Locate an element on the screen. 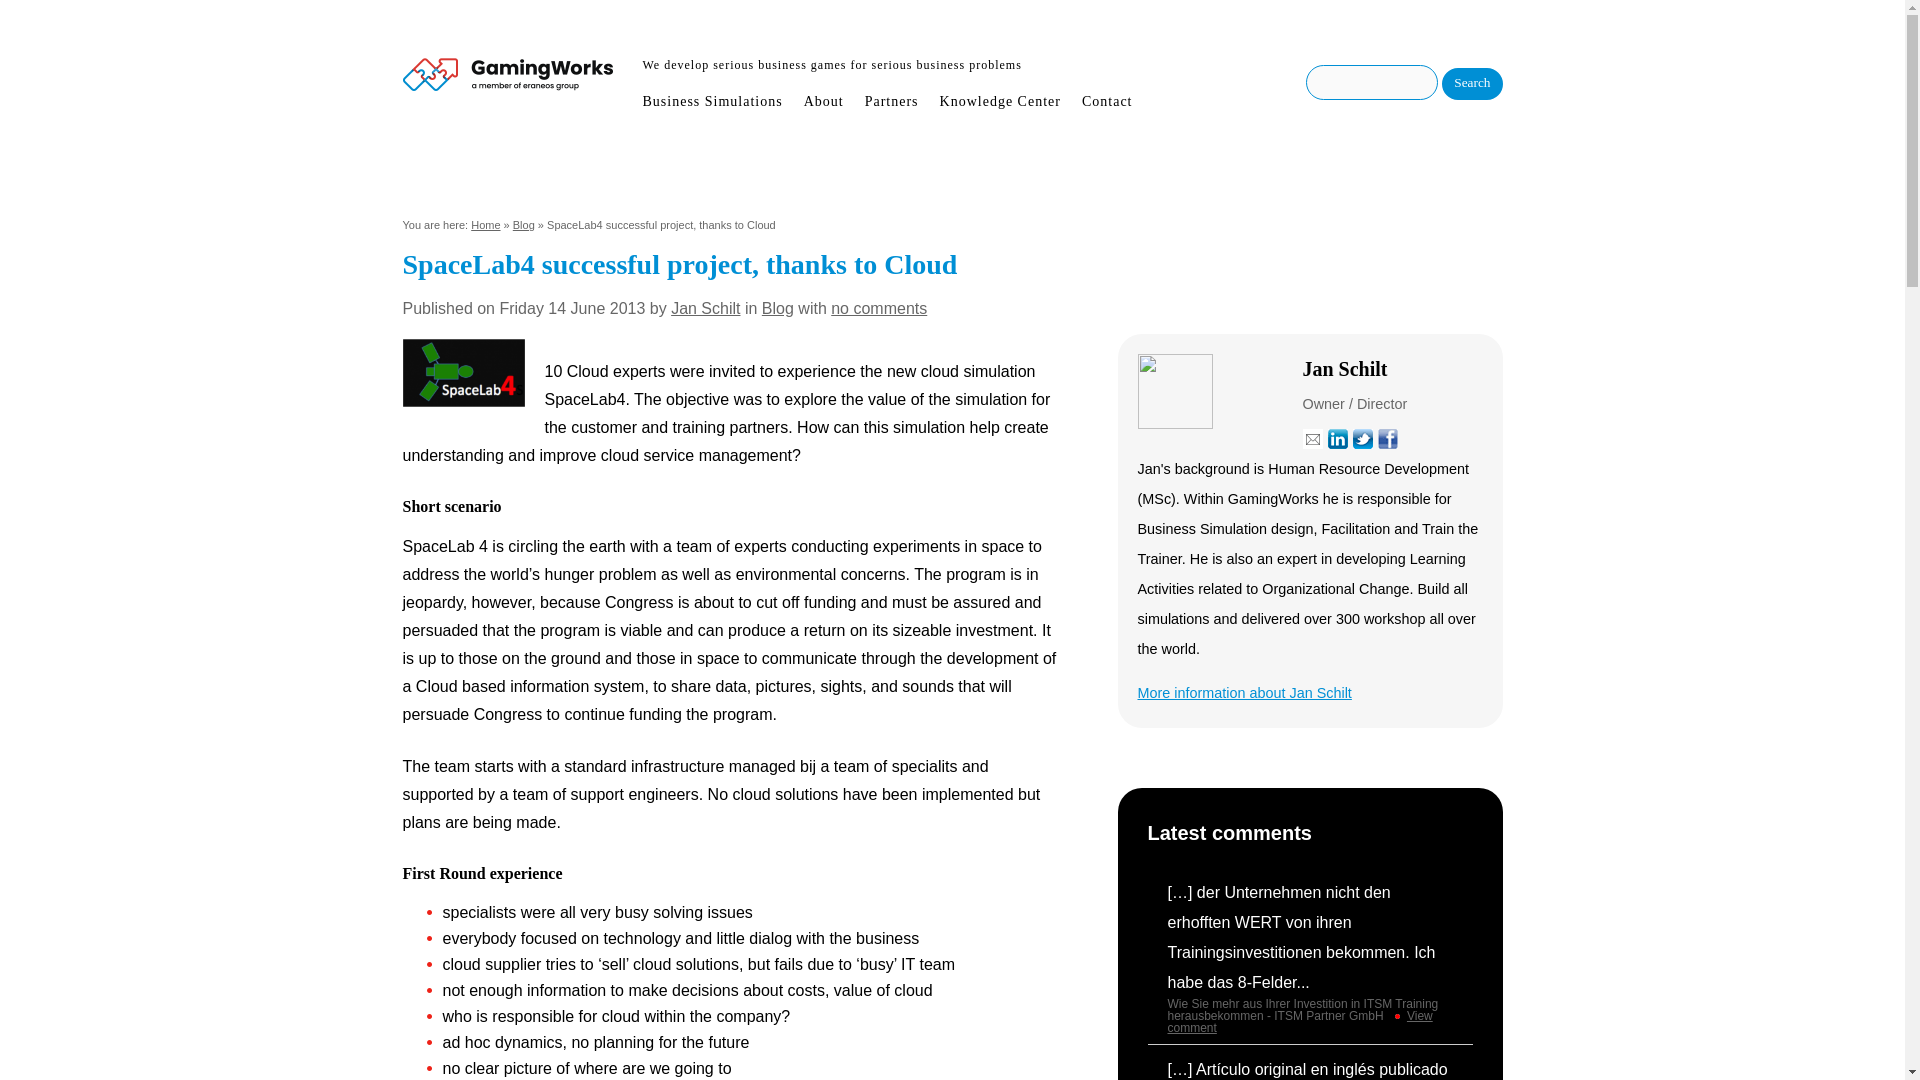 The height and width of the screenshot is (1080, 1920). Jan Schilt is located at coordinates (704, 308).